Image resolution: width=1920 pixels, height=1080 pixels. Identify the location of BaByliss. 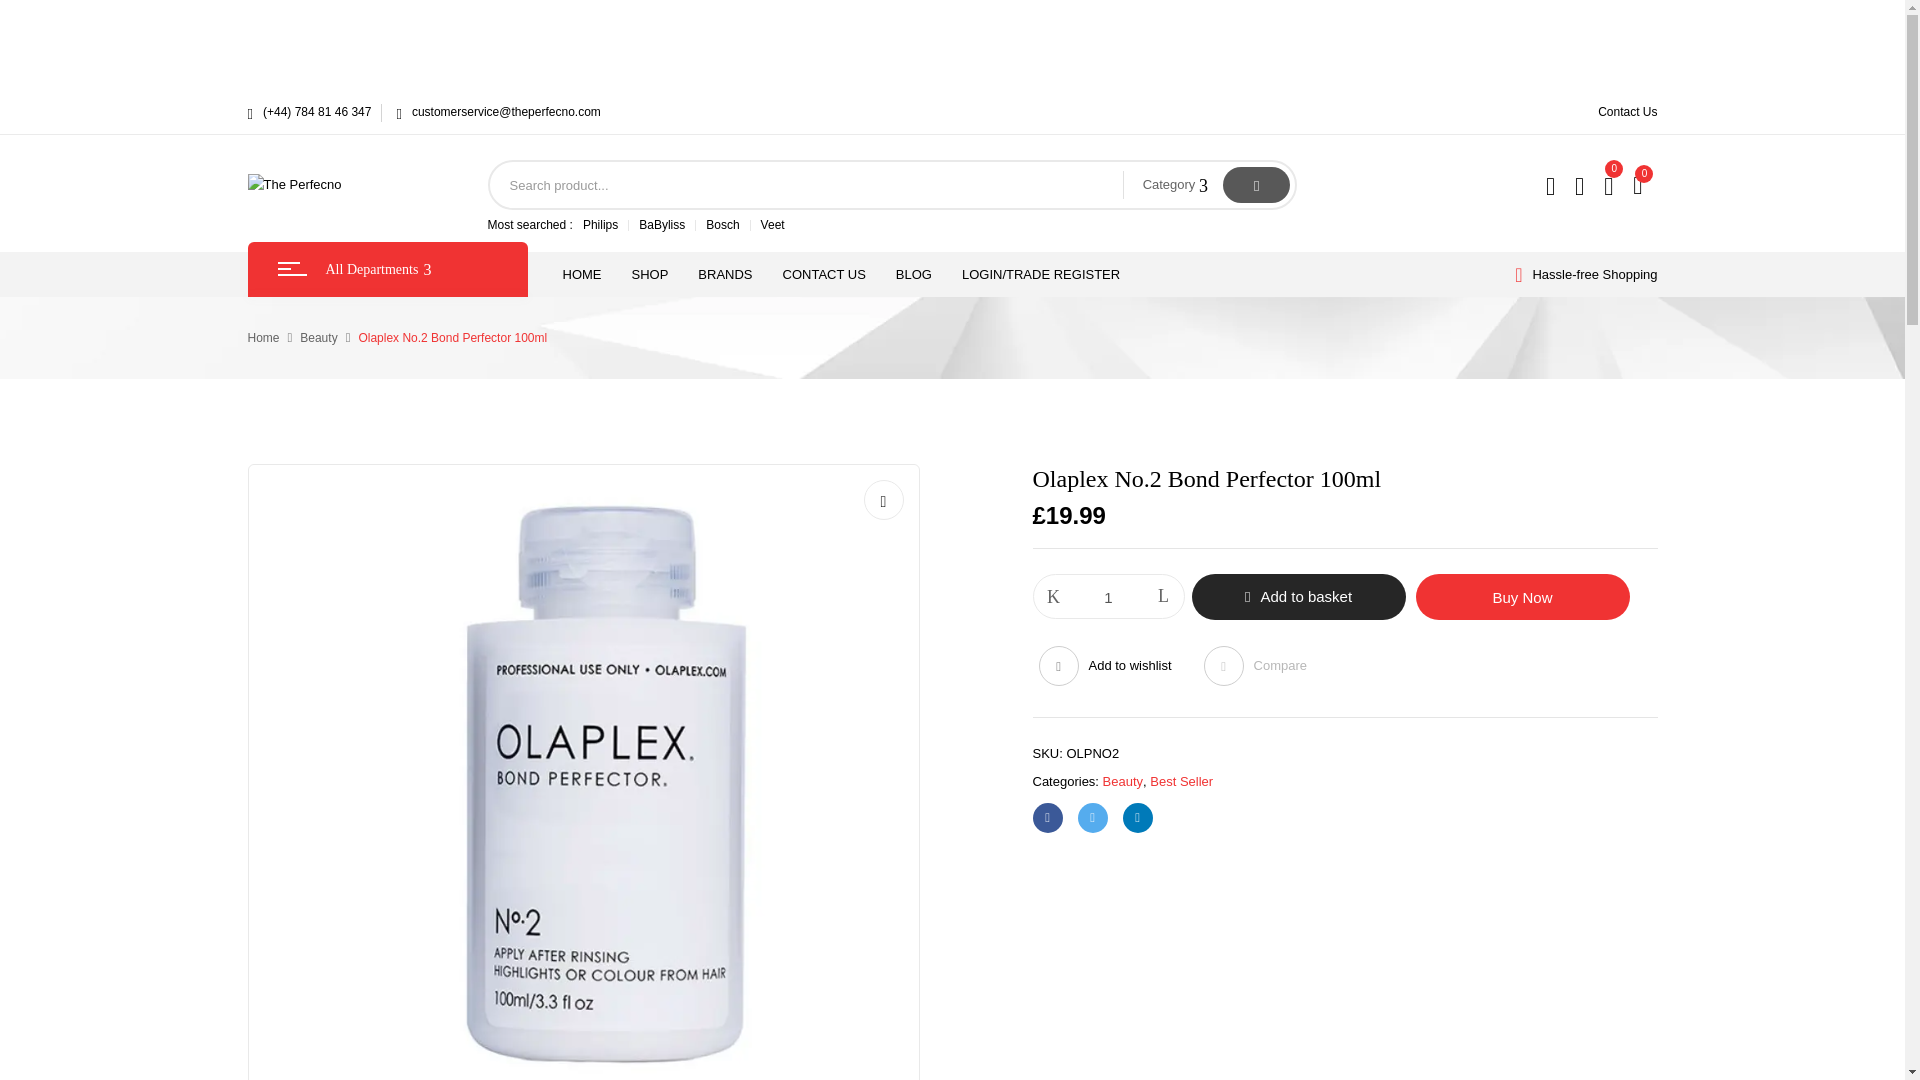
(662, 225).